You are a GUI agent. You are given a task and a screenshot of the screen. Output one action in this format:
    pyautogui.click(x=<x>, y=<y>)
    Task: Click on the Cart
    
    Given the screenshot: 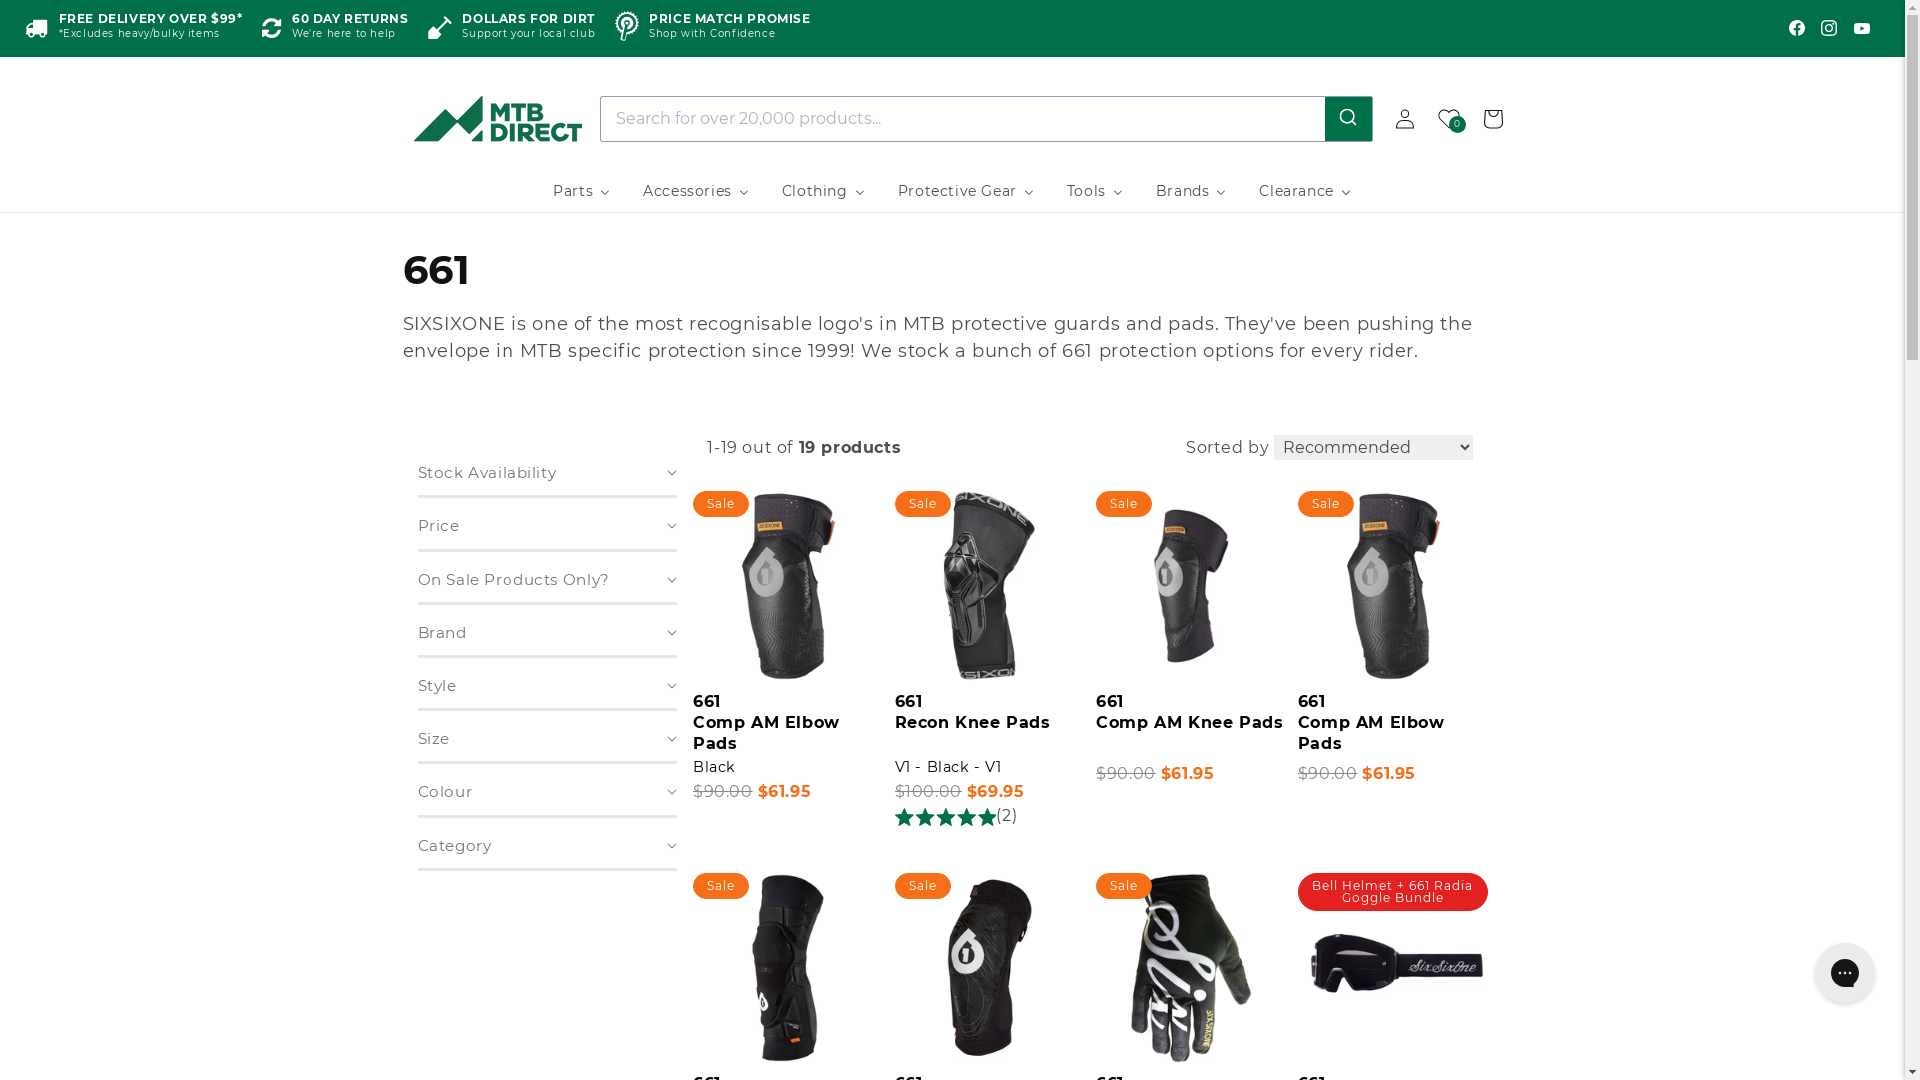 What is the action you would take?
    pyautogui.click(x=1492, y=118)
    